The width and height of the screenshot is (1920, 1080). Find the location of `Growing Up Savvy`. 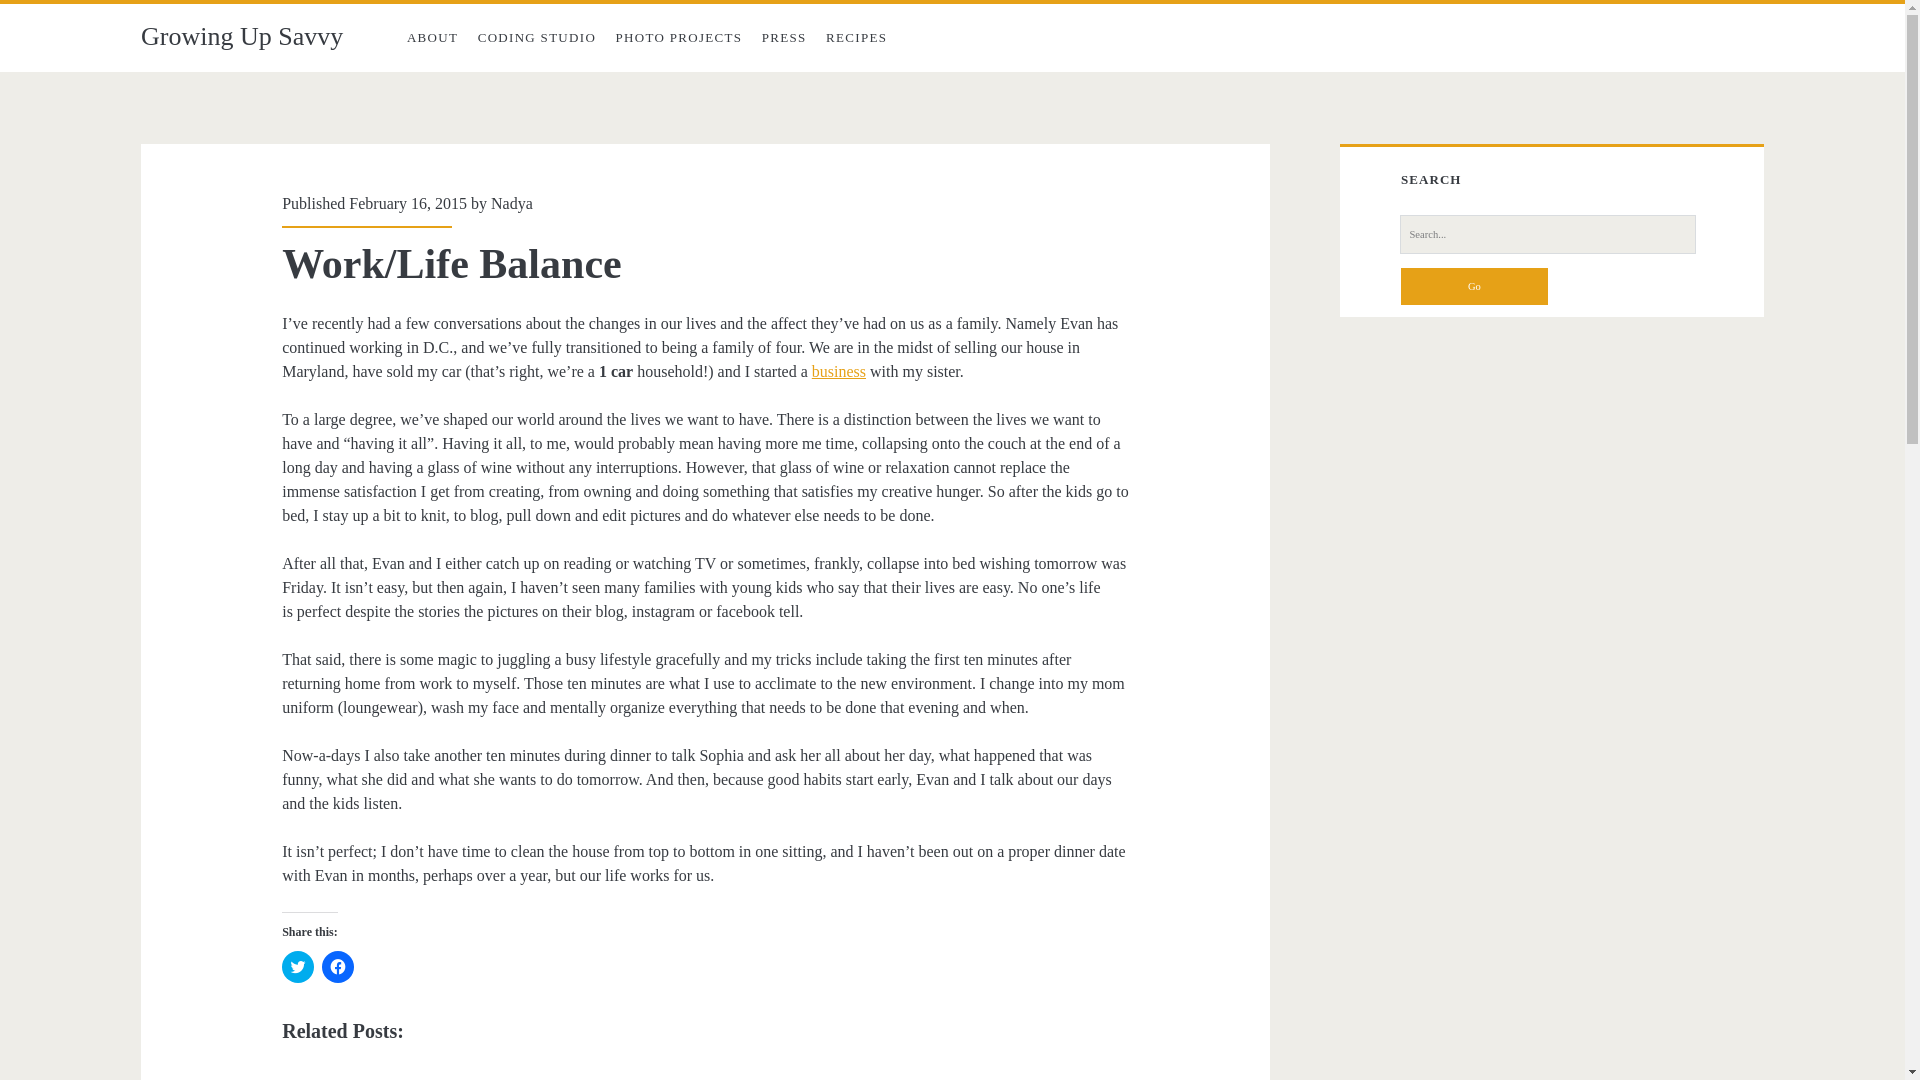

Growing Up Savvy is located at coordinates (242, 36).